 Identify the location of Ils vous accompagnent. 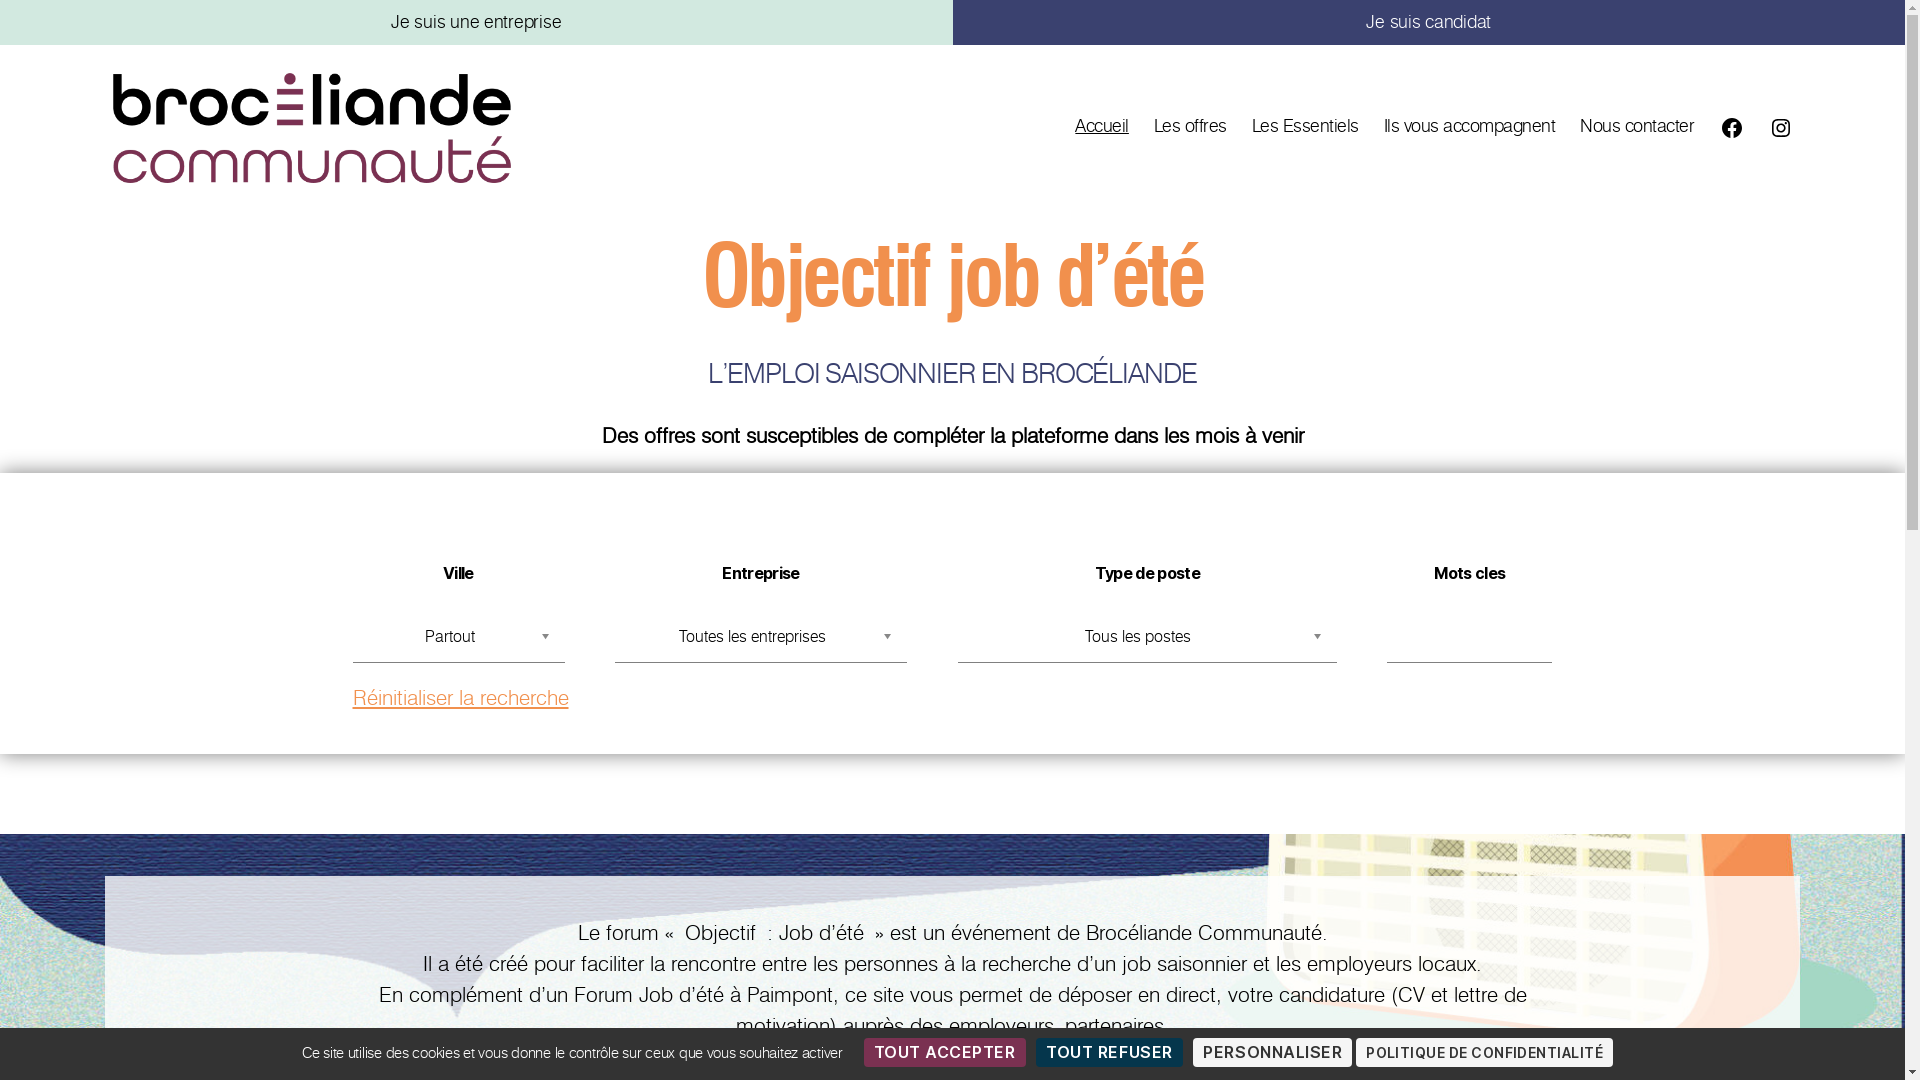
(1470, 127).